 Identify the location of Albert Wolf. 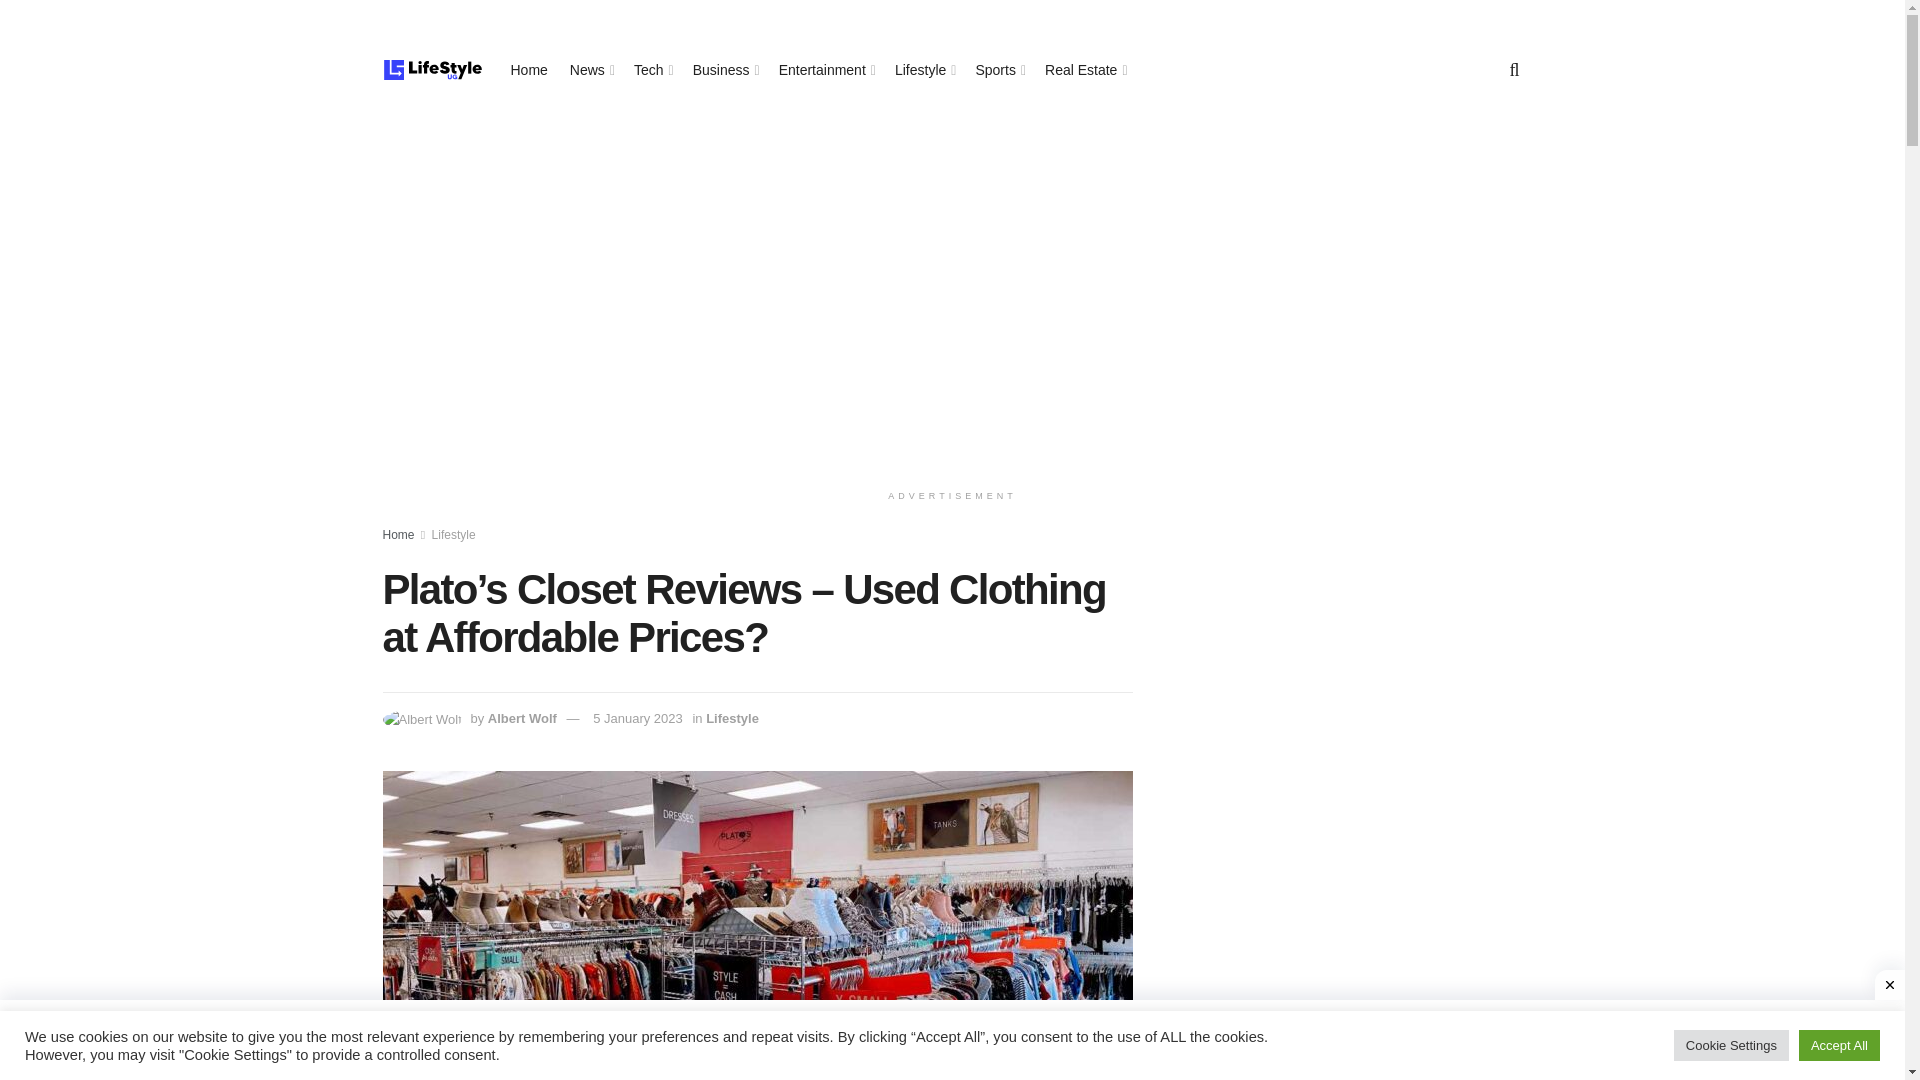
(522, 718).